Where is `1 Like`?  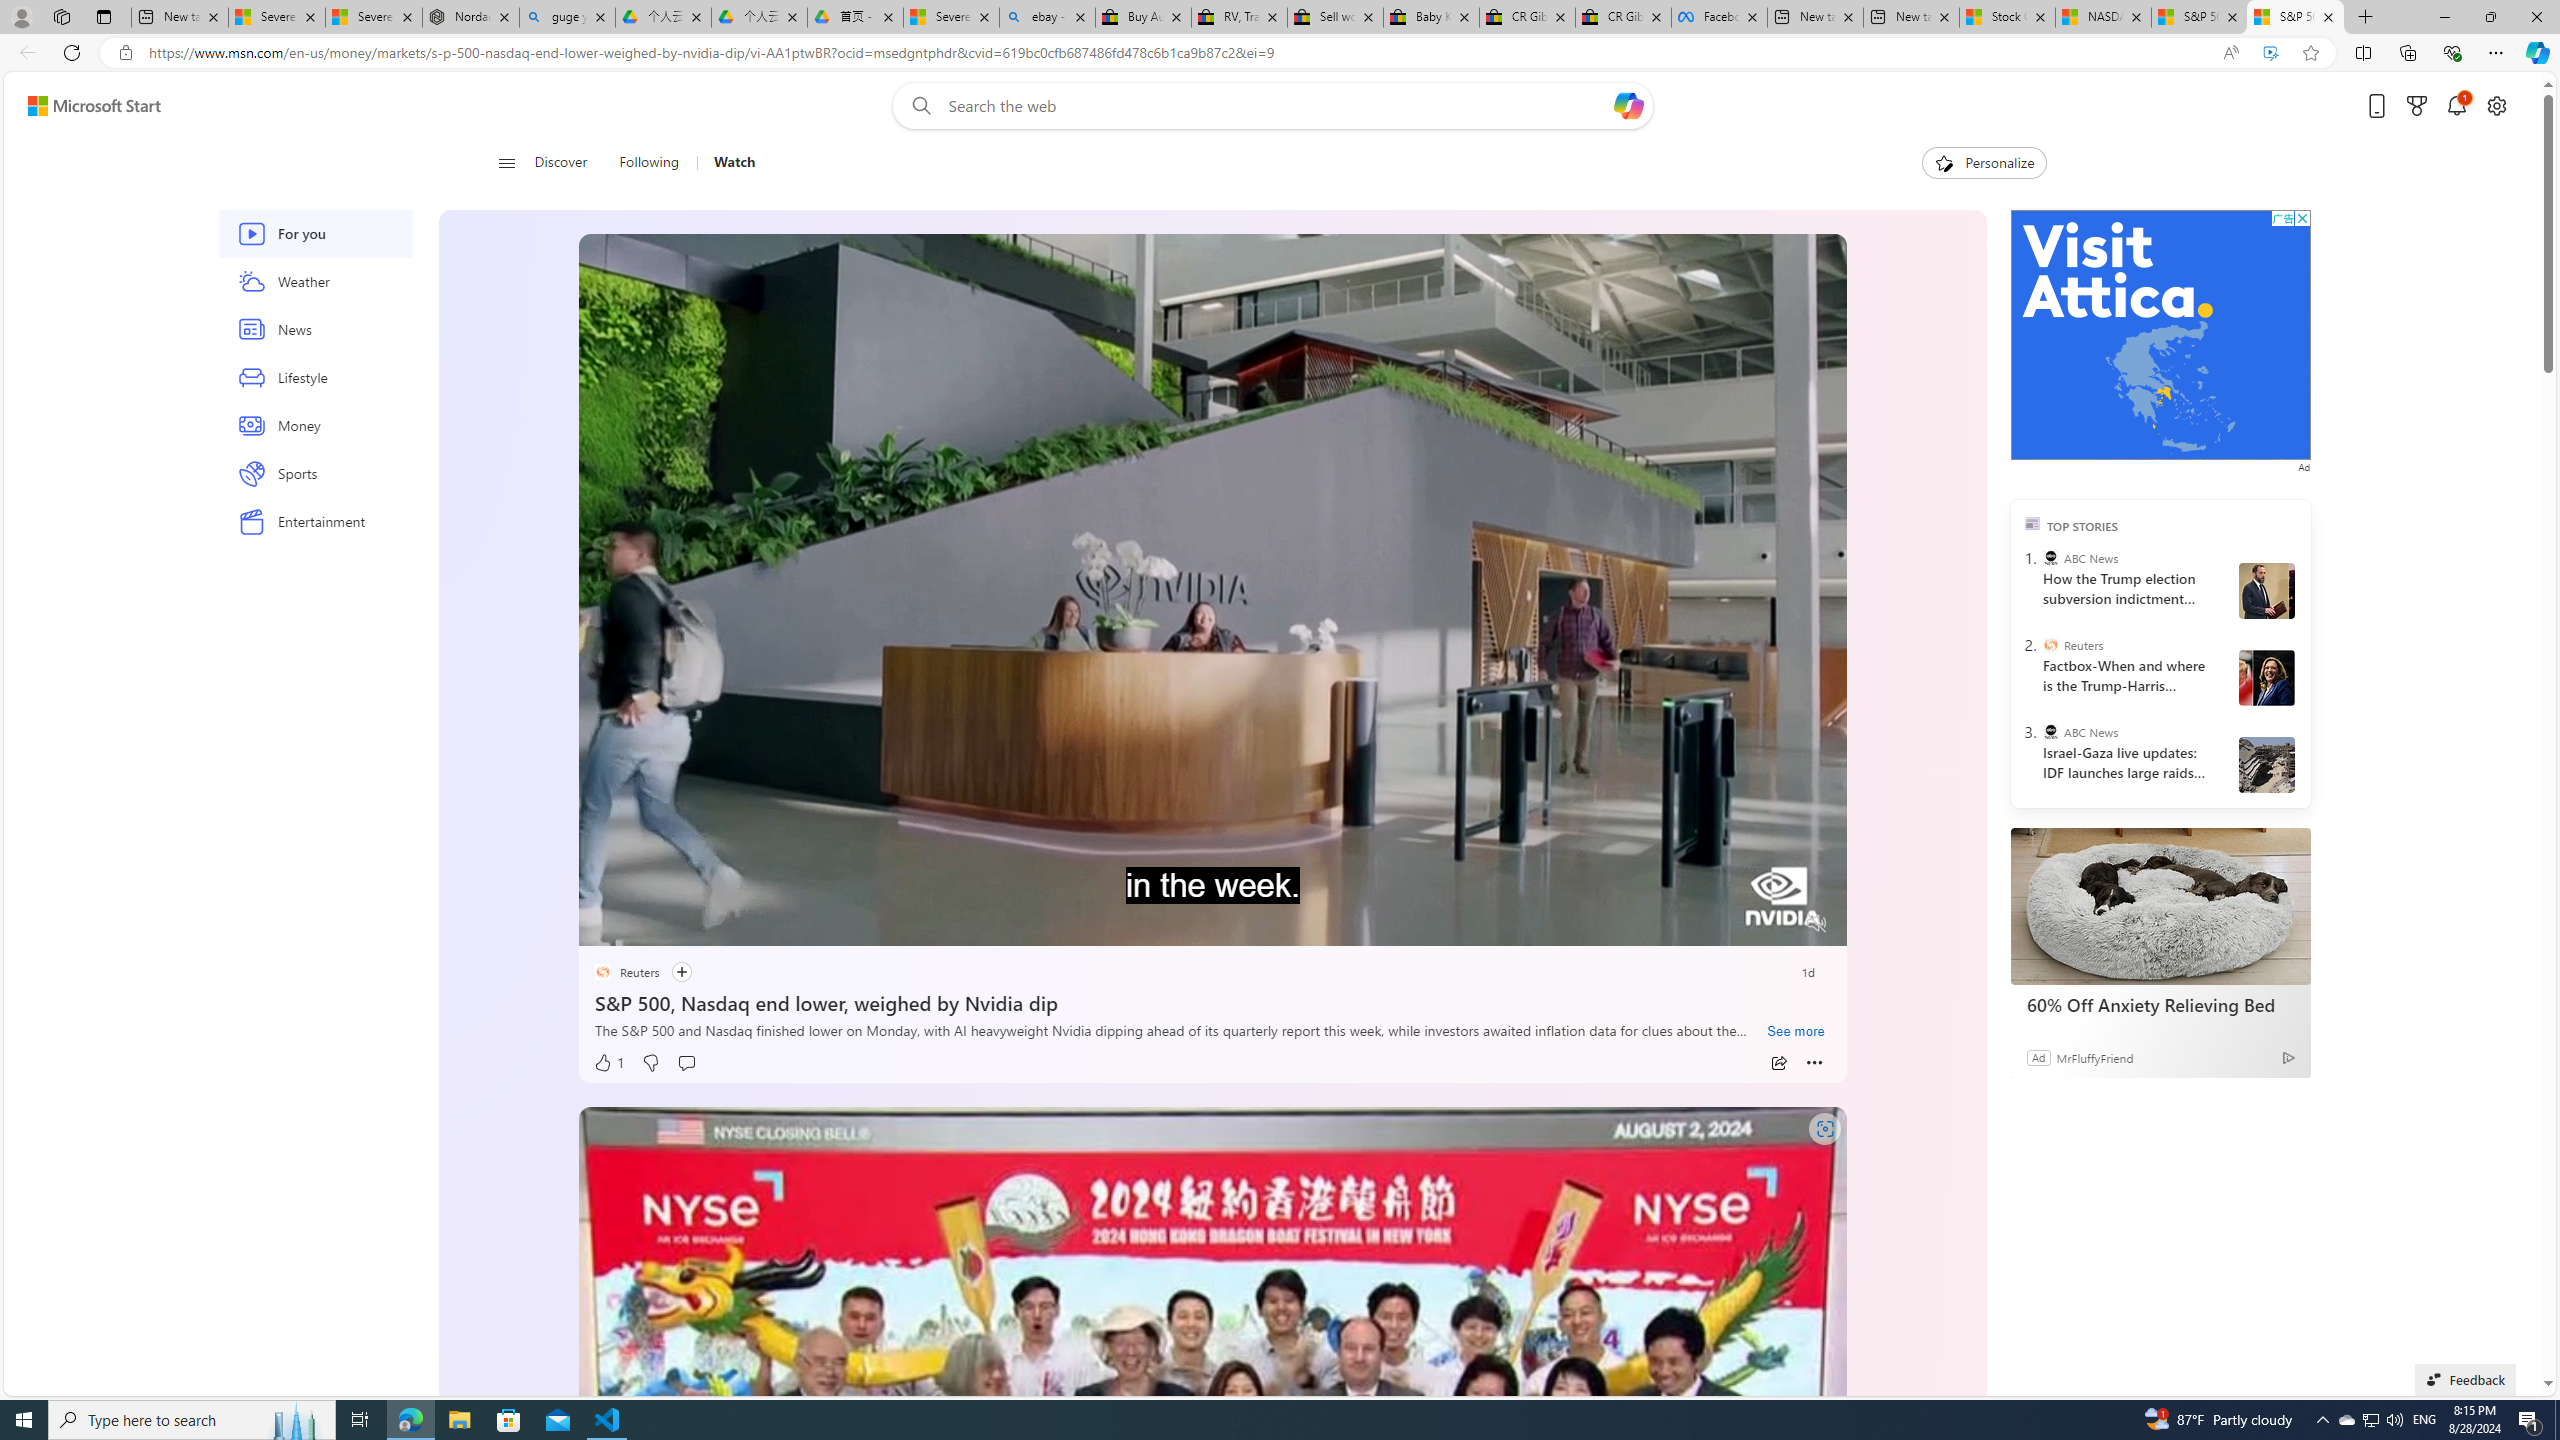 1 Like is located at coordinates (608, 1063).